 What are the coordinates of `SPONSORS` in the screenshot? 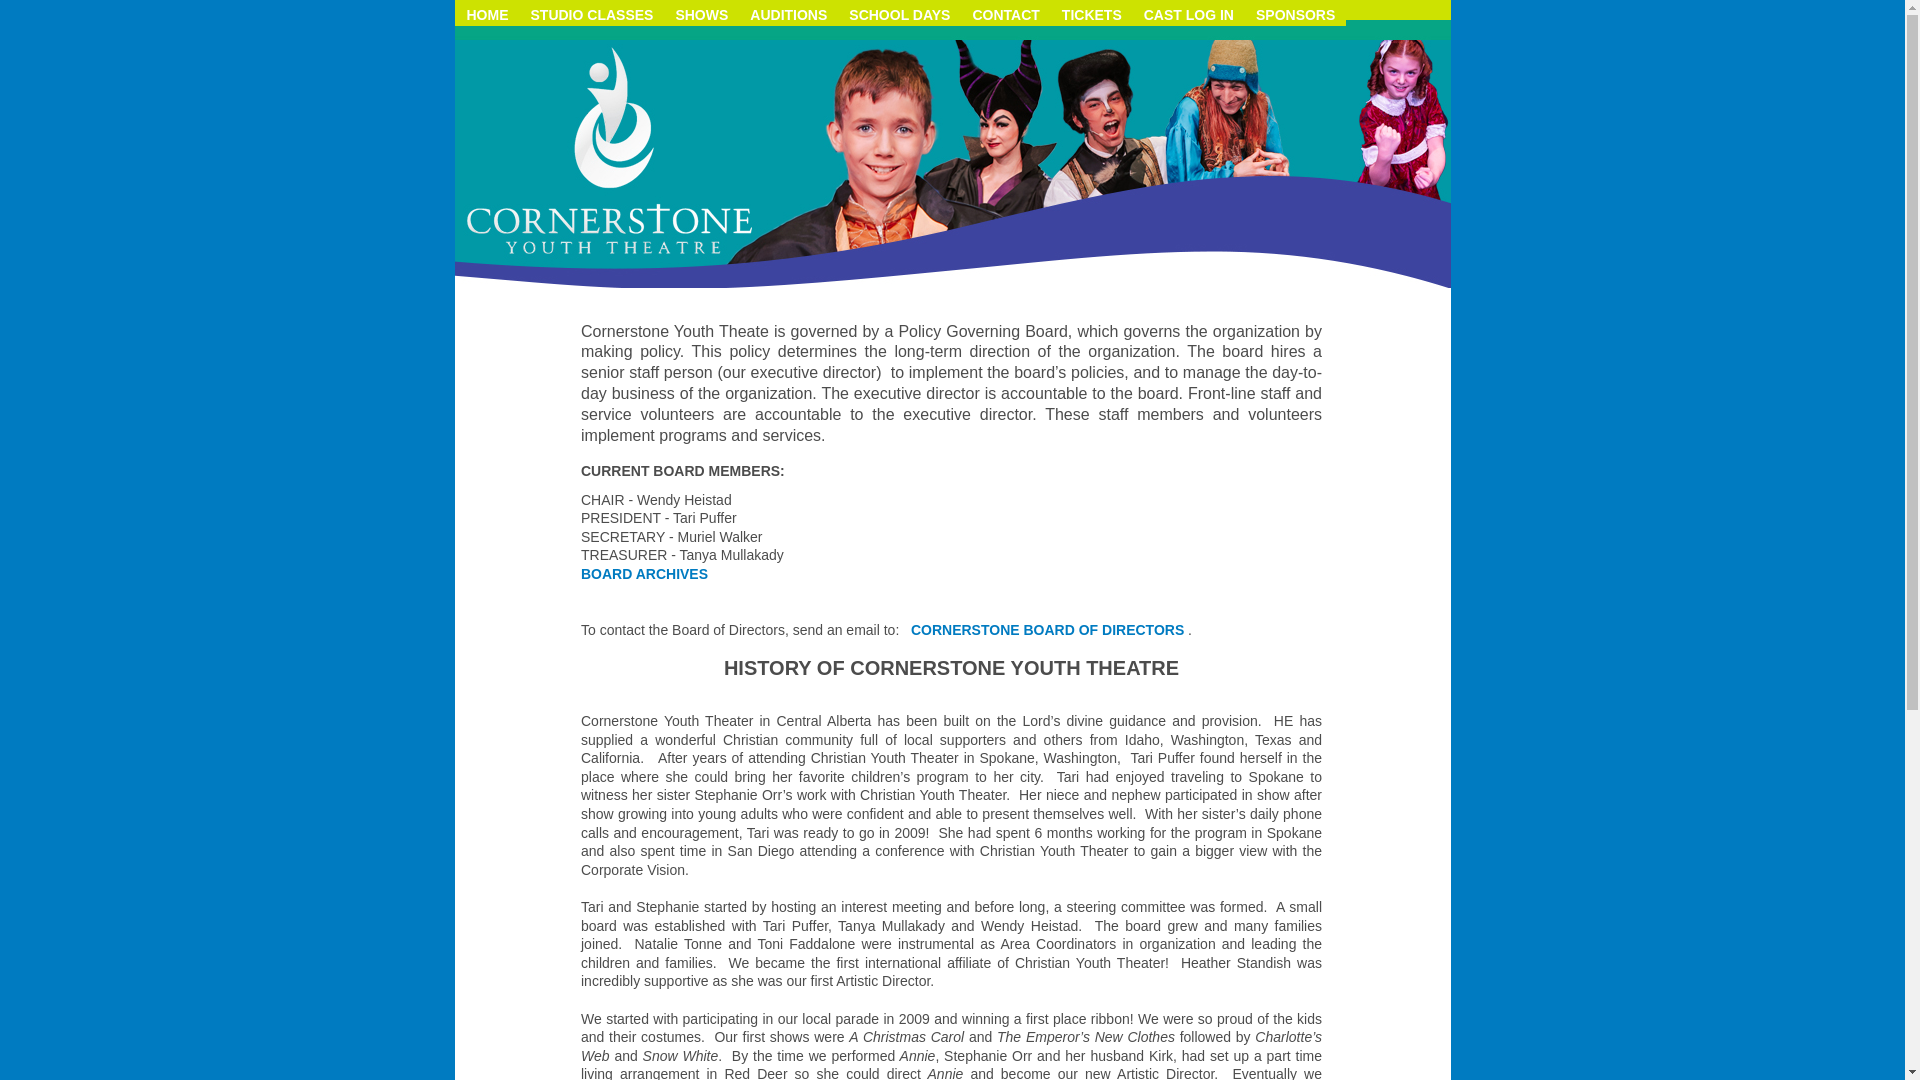 It's located at (1294, 12).